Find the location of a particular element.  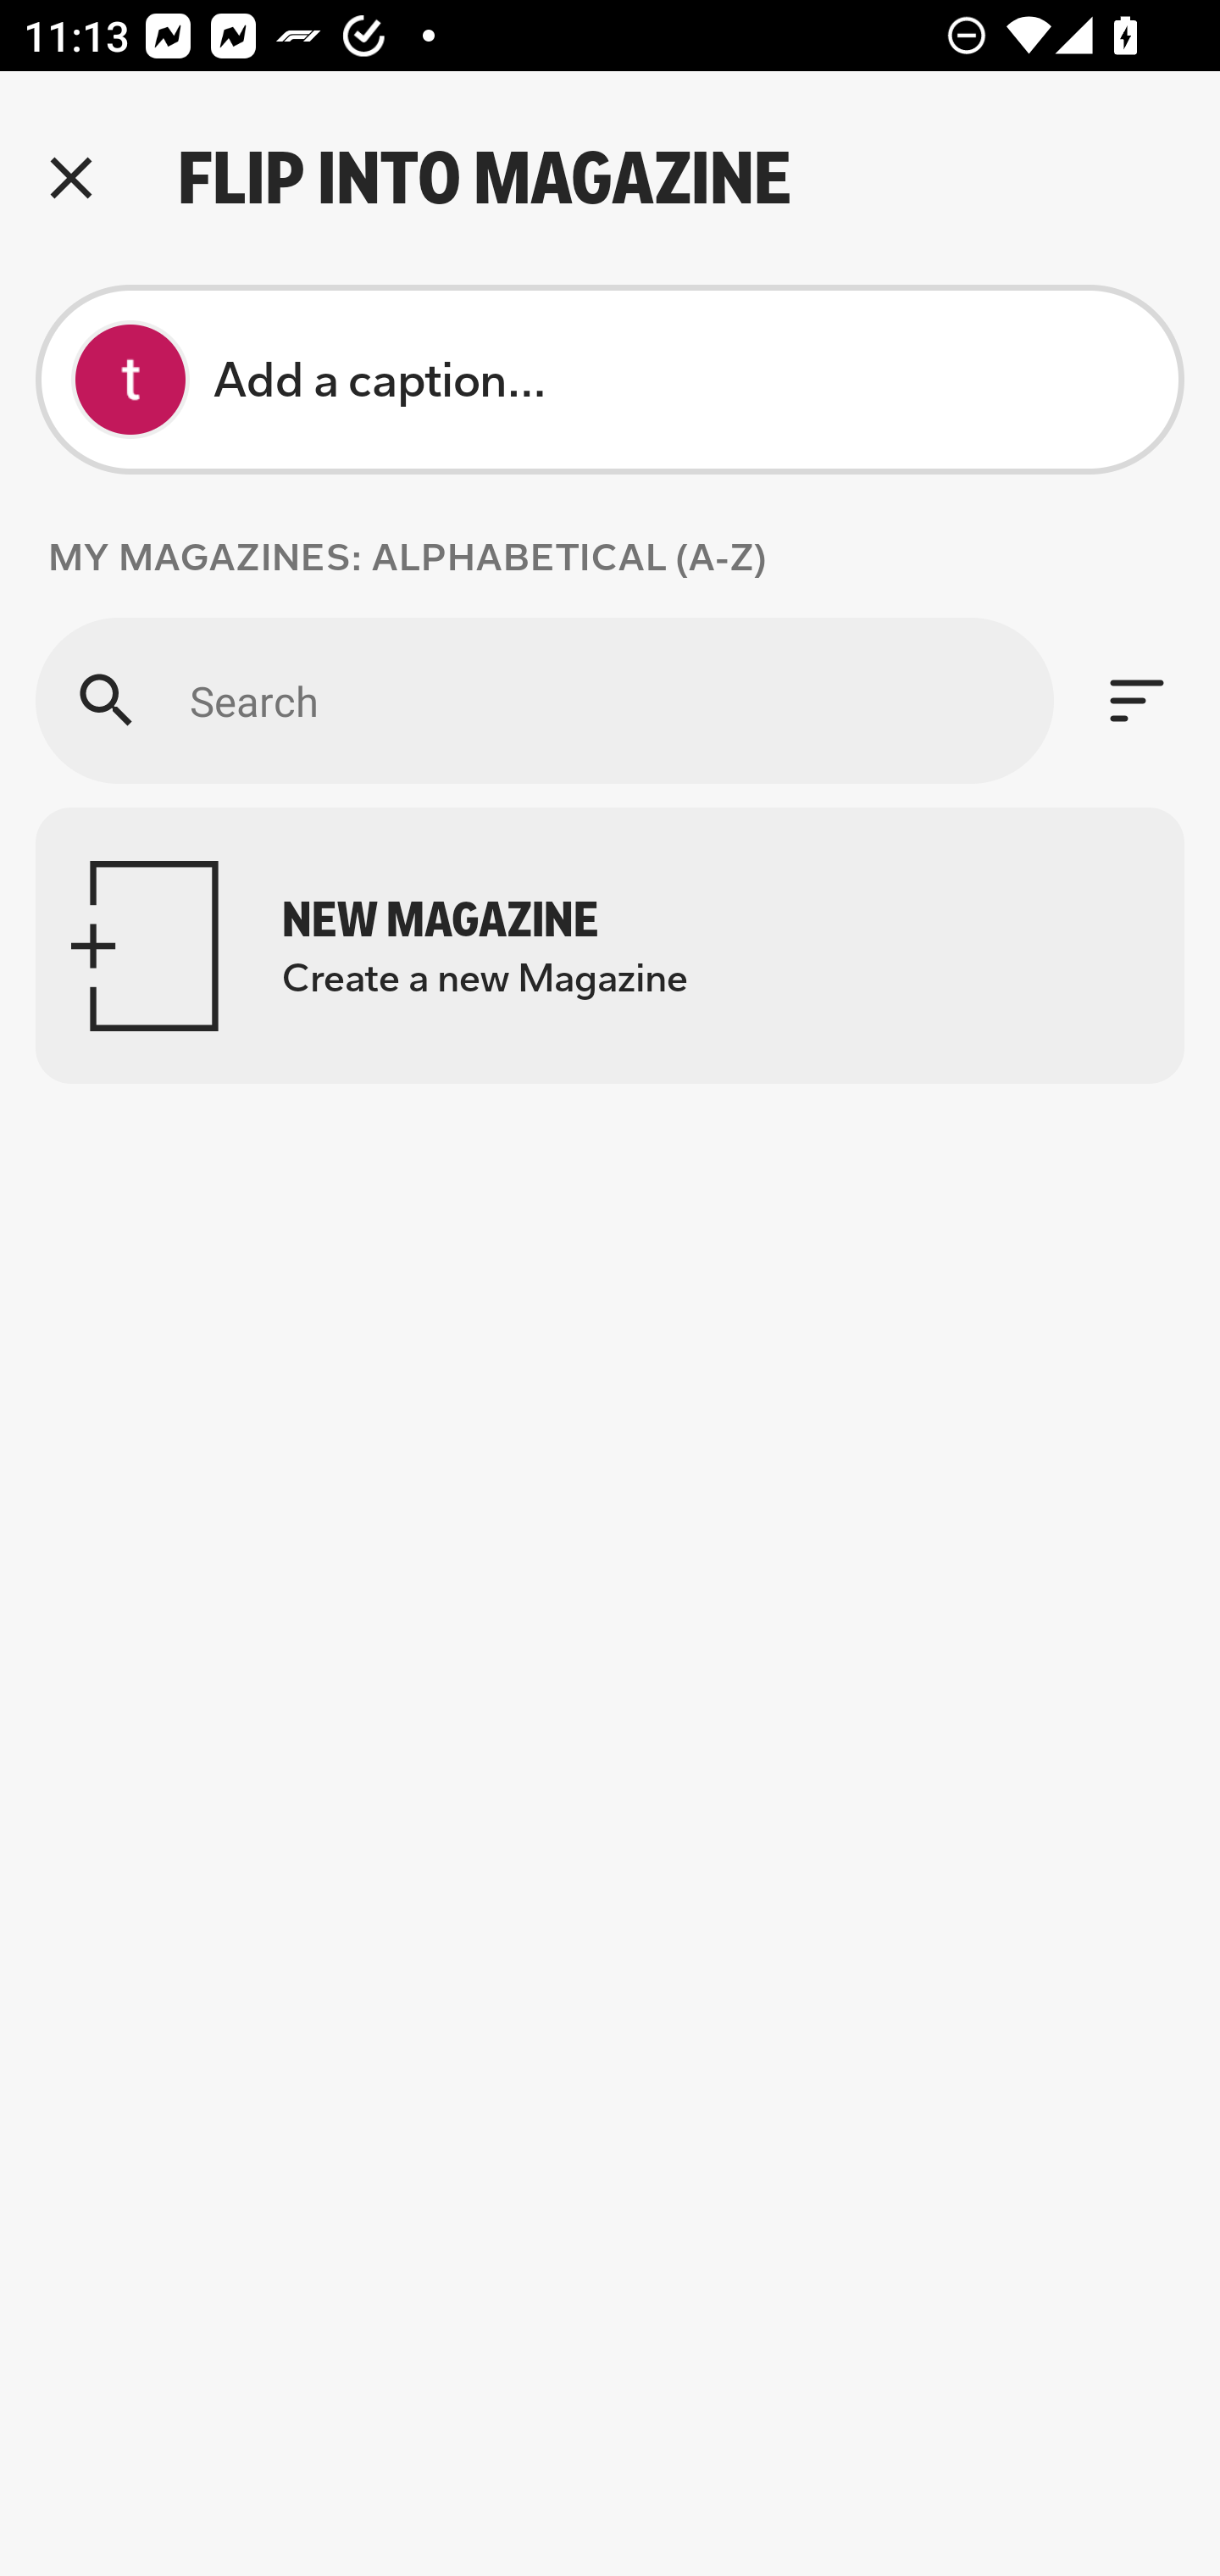

test appium Add a caption… is located at coordinates (610, 380).